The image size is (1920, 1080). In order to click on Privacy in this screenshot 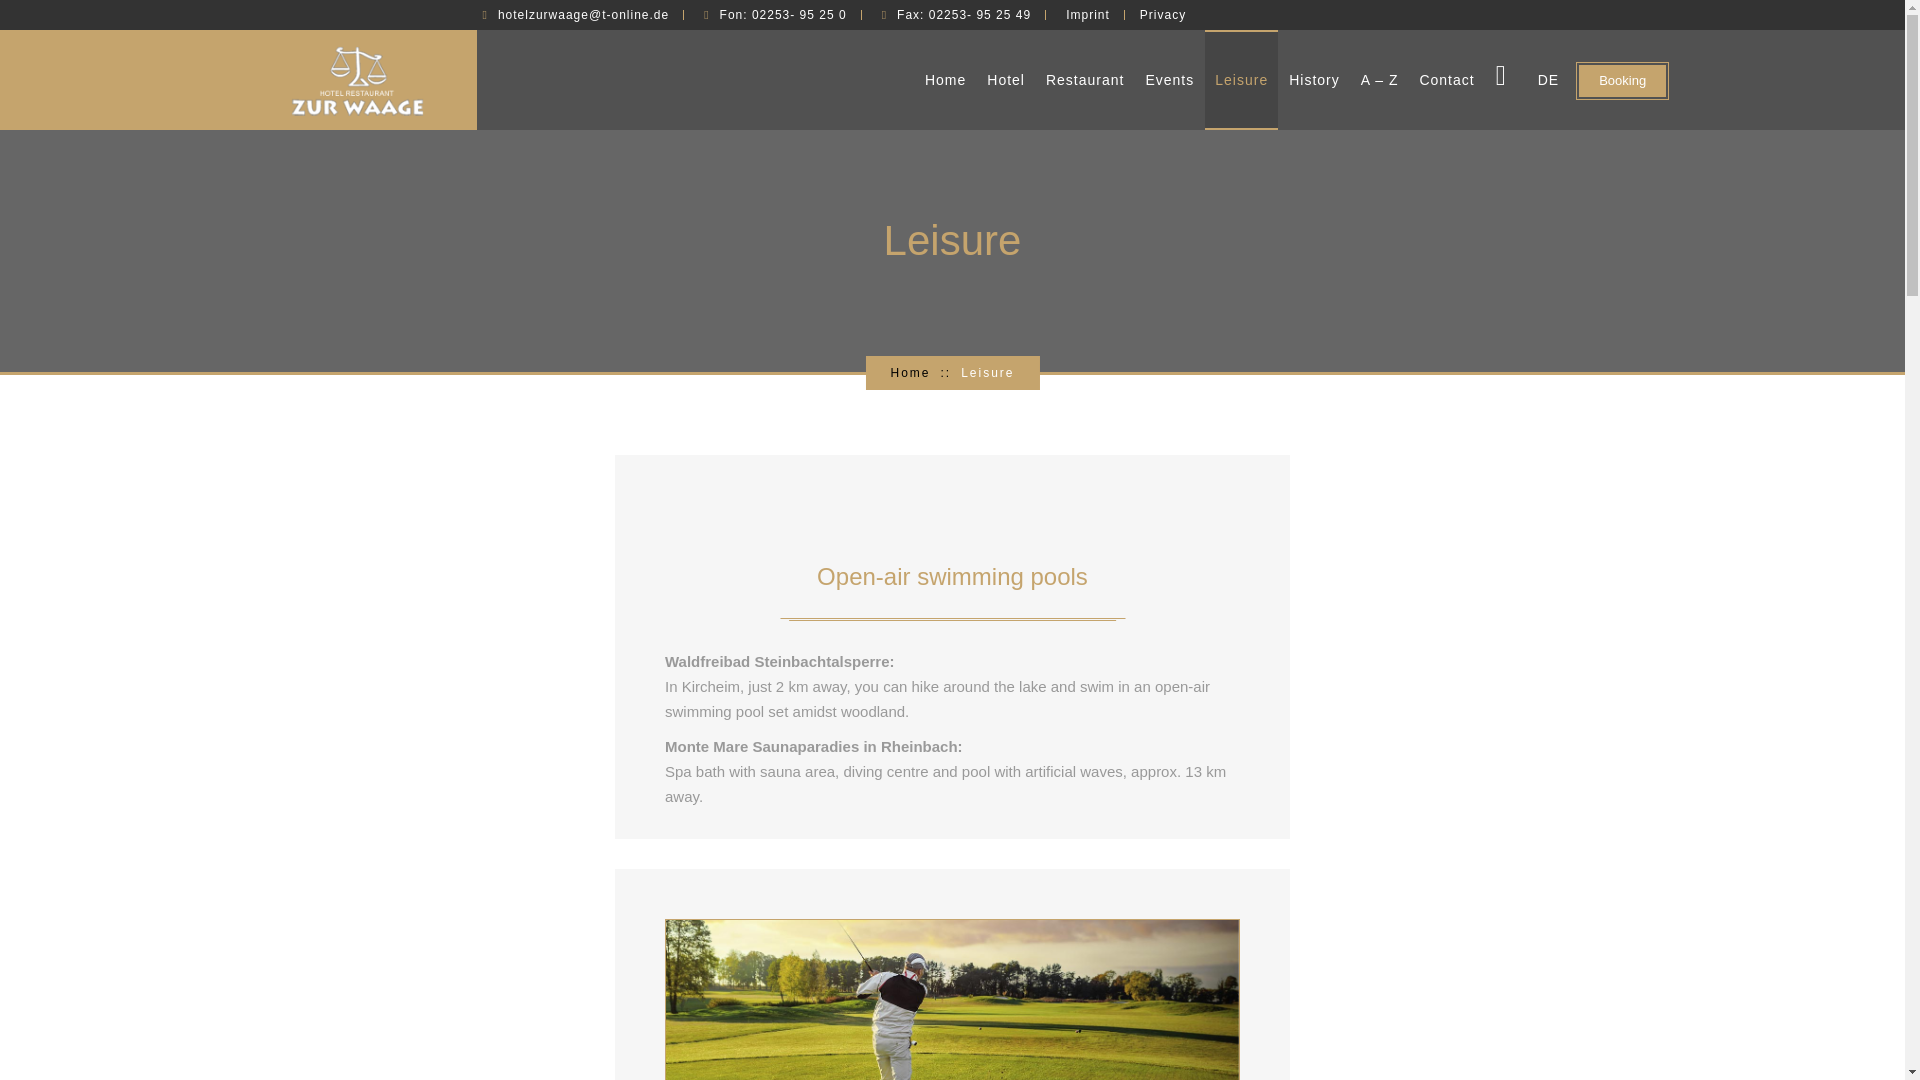, I will do `click(1163, 14)`.